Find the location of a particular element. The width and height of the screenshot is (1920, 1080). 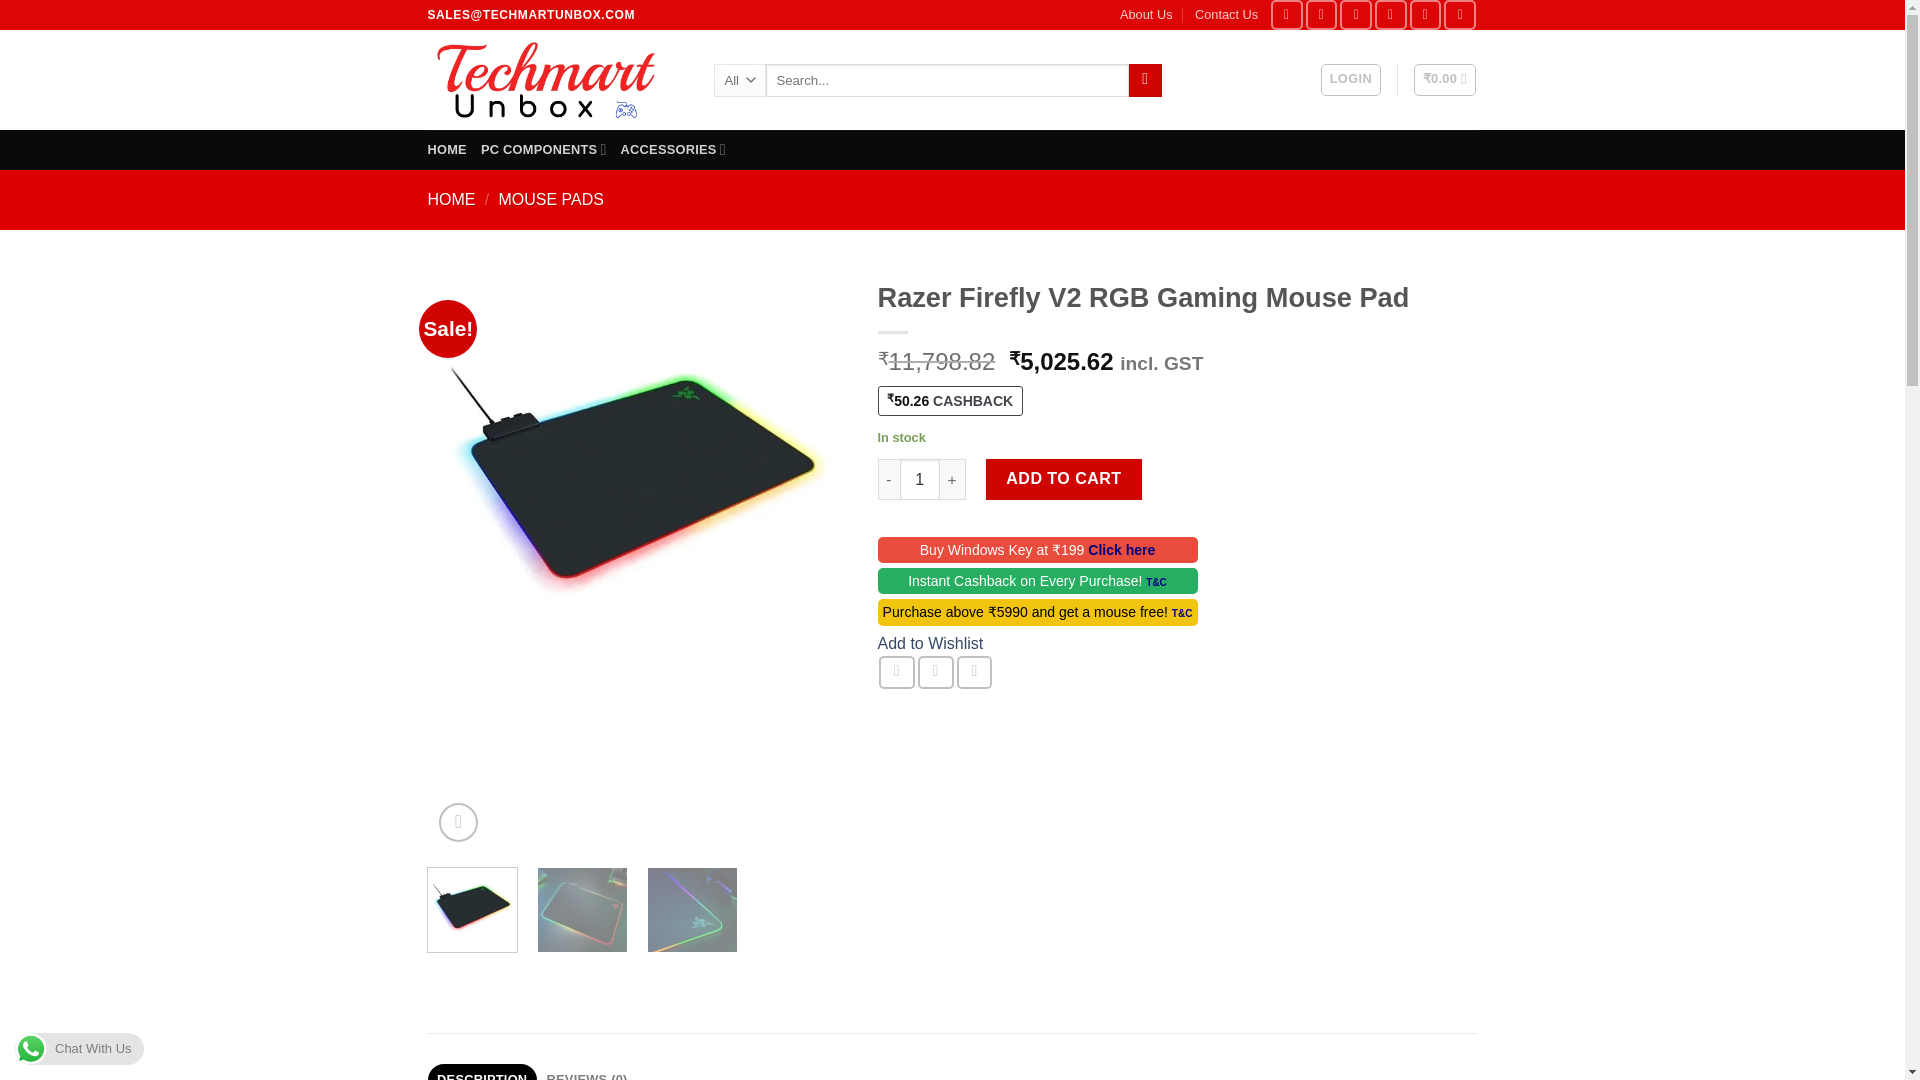

Follow on YouTube is located at coordinates (1460, 14).